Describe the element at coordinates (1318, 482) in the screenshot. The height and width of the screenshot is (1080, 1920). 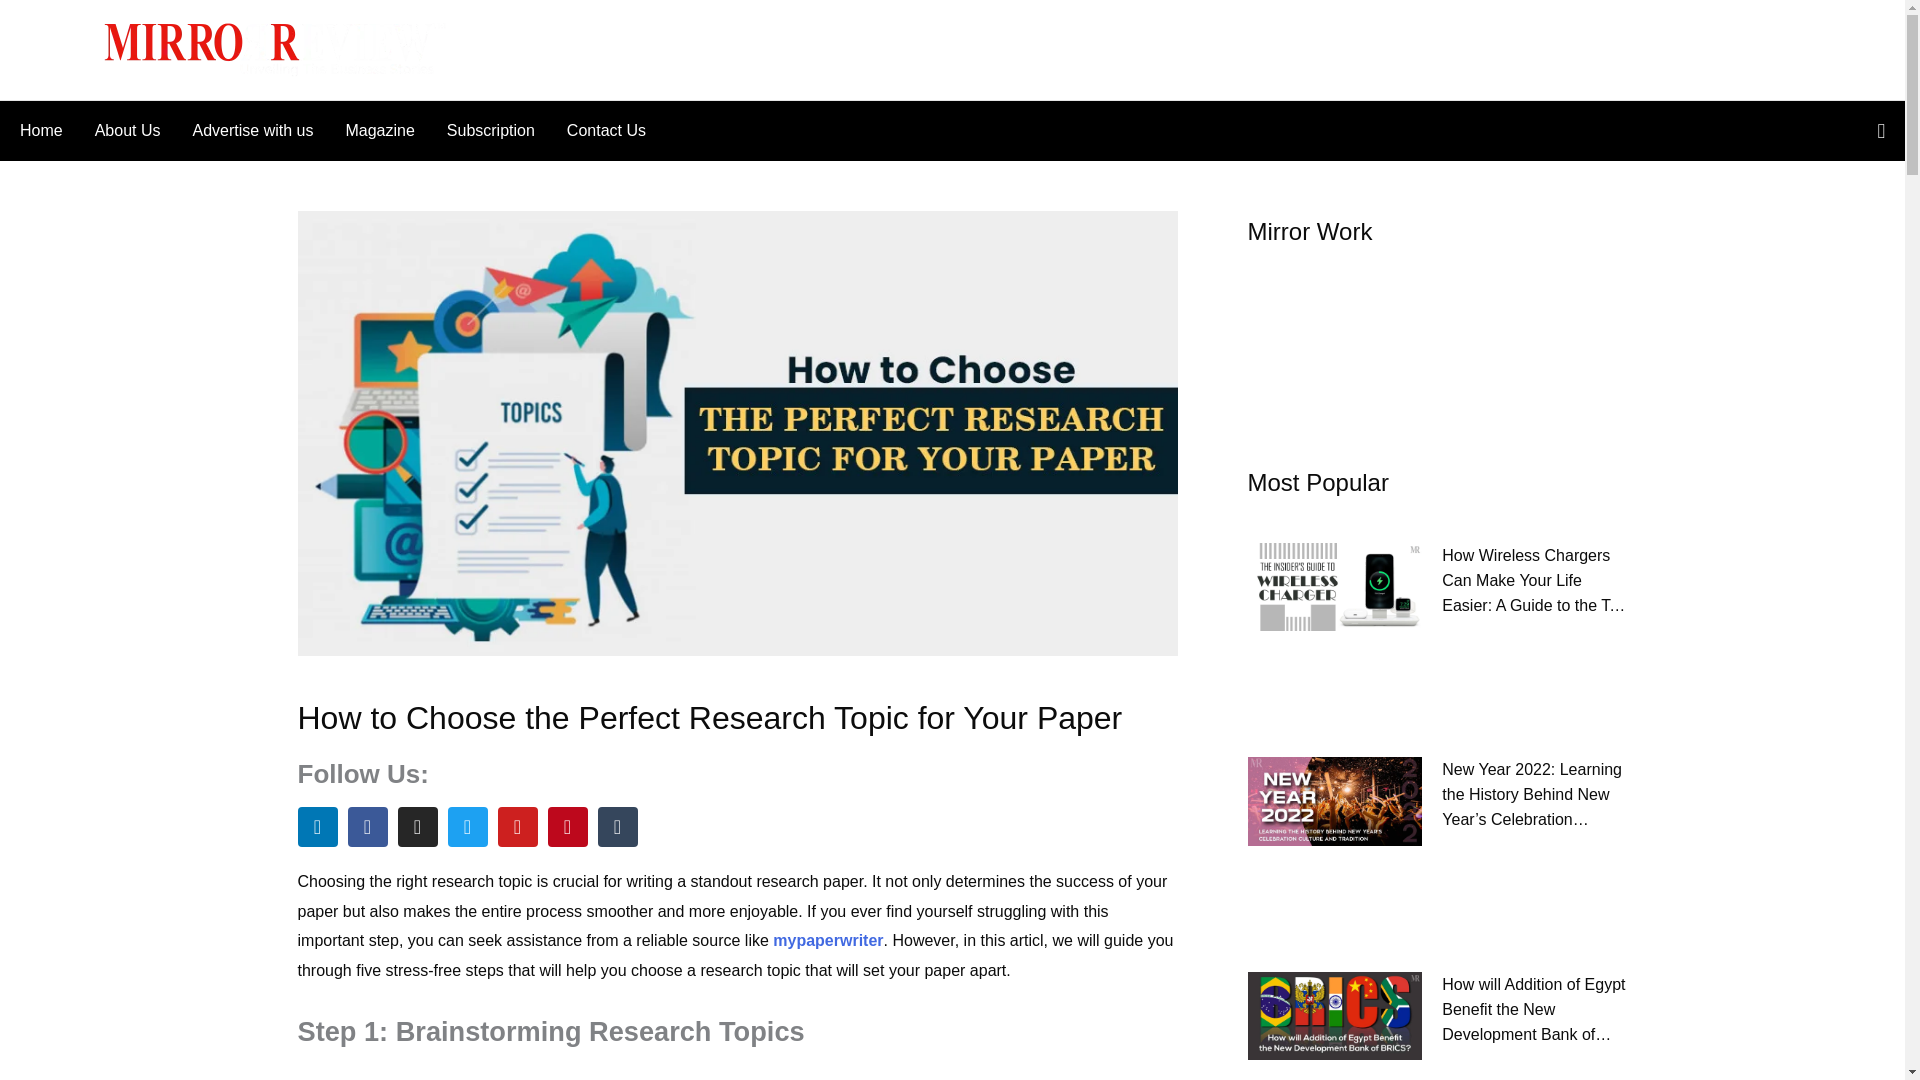
I see `Most Popular` at that location.